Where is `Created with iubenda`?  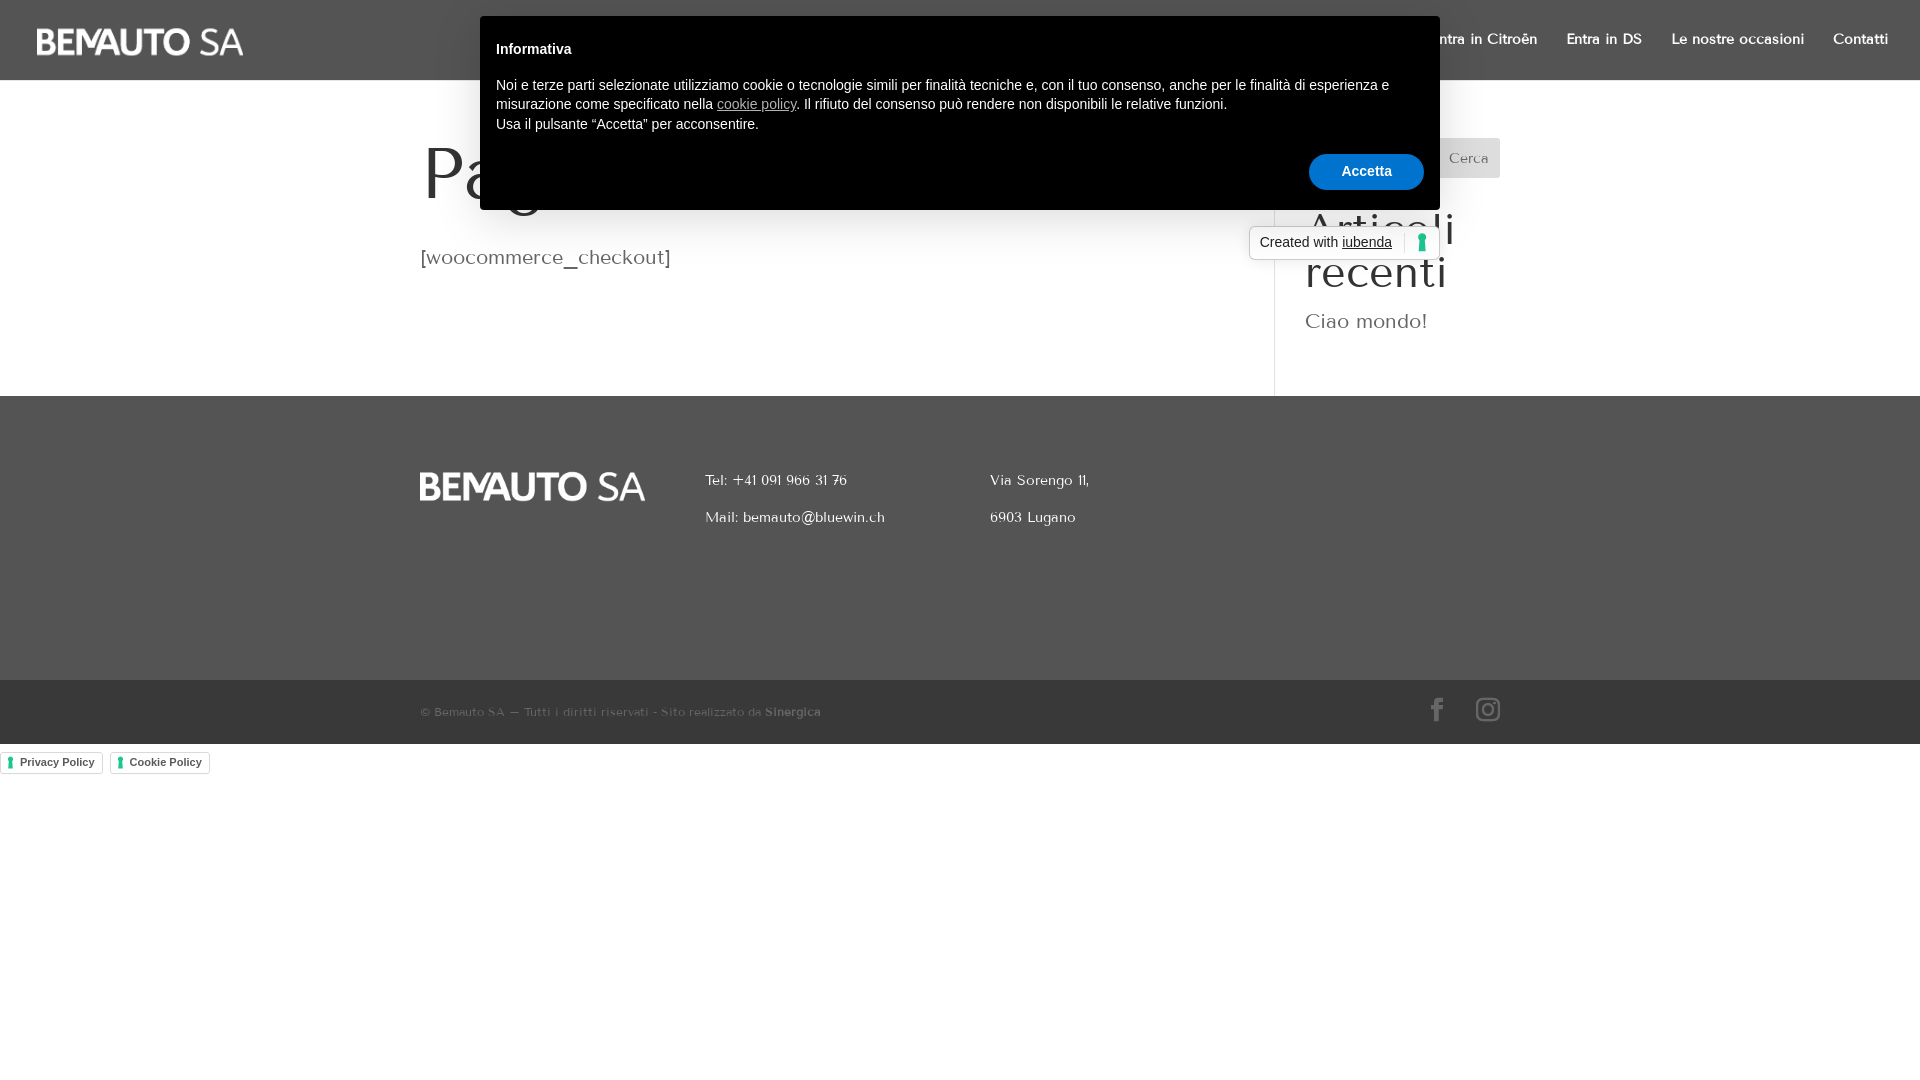 Created with iubenda is located at coordinates (1344, 243).